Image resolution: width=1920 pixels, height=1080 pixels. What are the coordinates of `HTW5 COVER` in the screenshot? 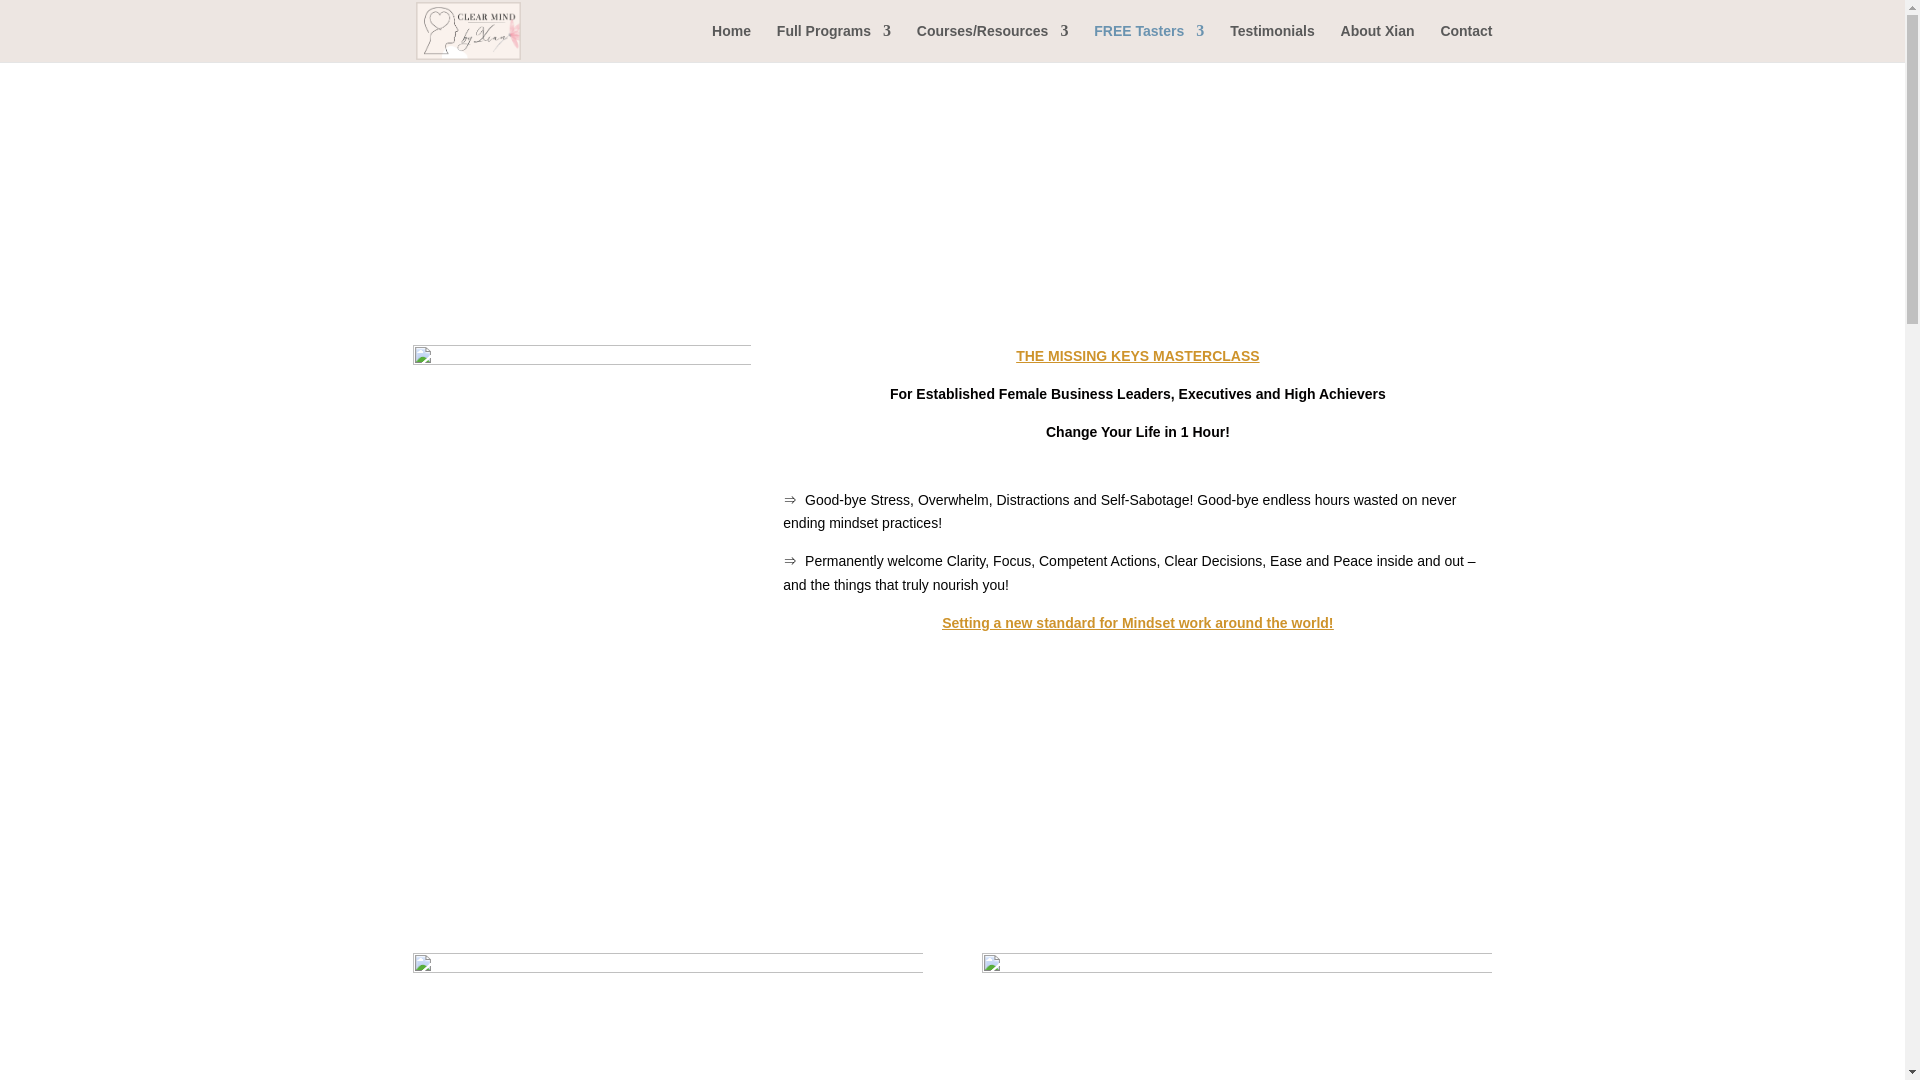 It's located at (581, 513).